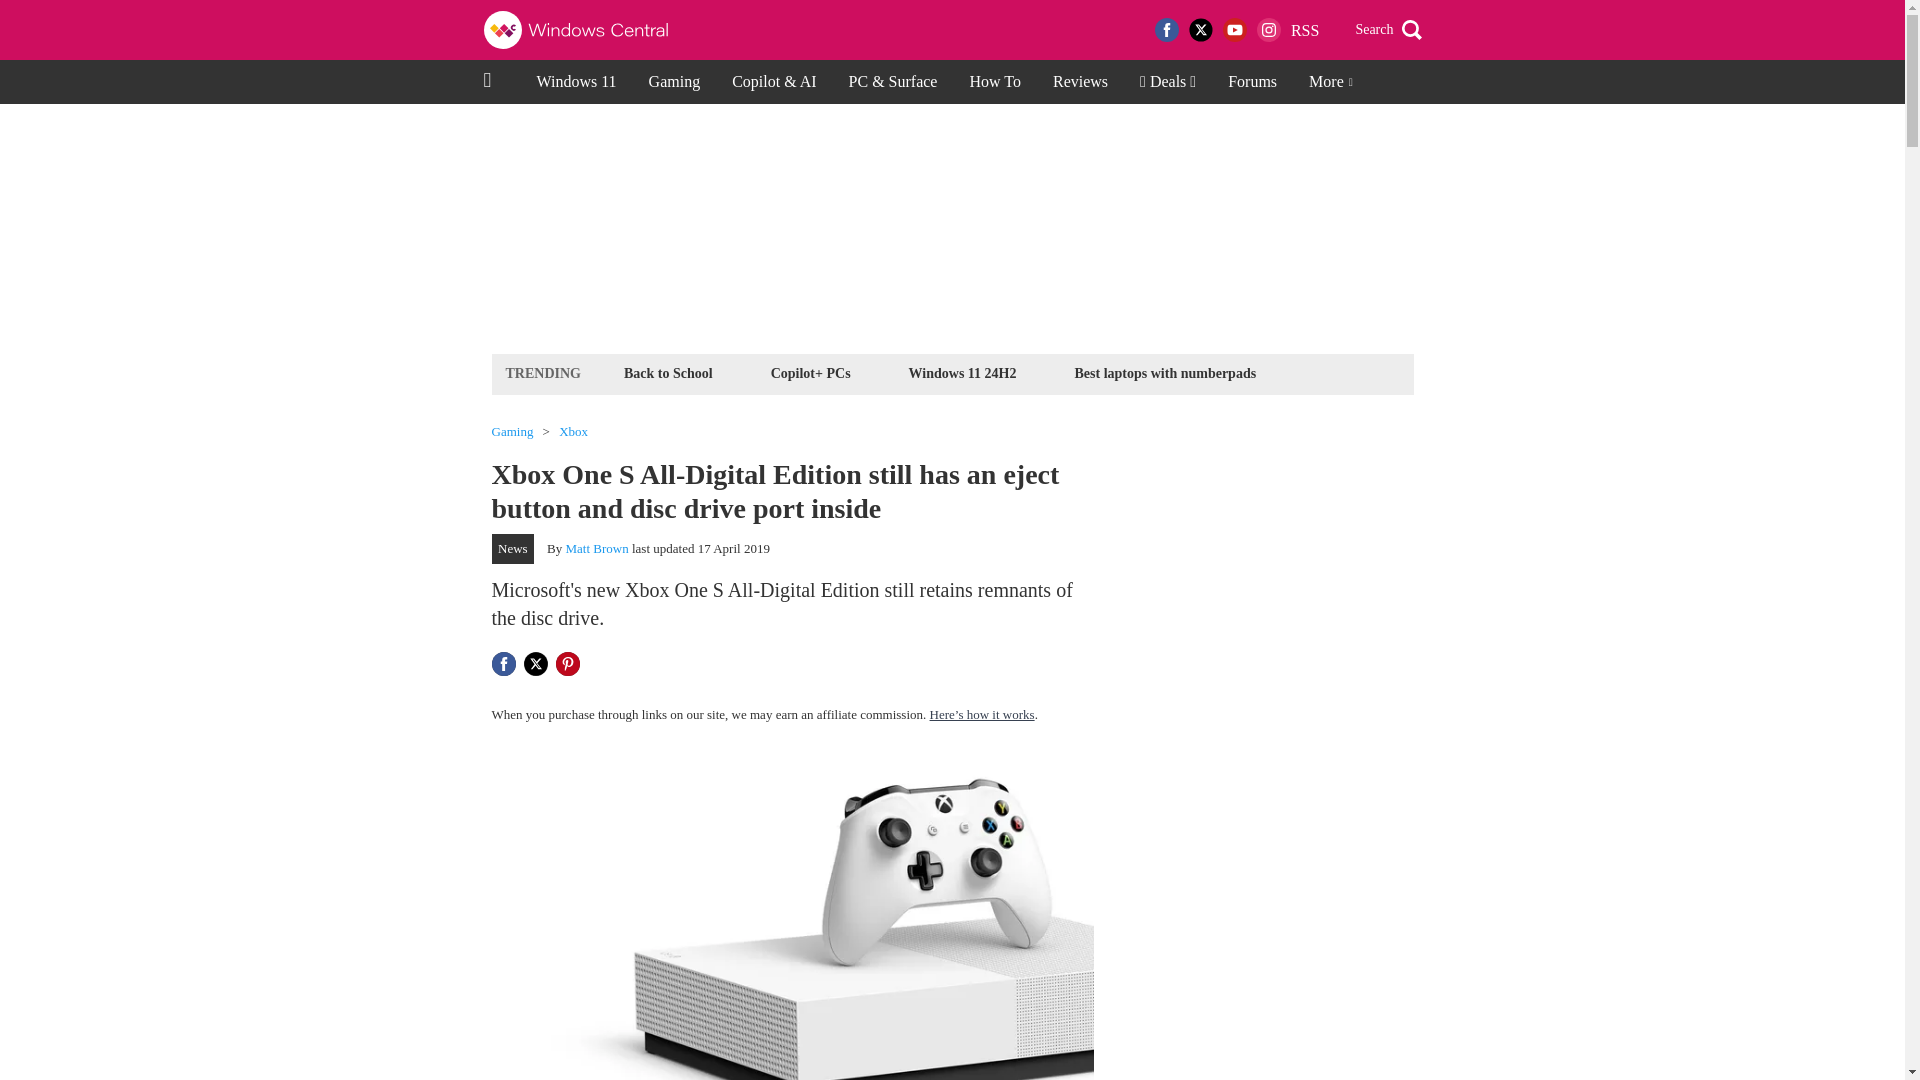  Describe the element at coordinates (1165, 372) in the screenshot. I see `Best laptops with numberpads` at that location.